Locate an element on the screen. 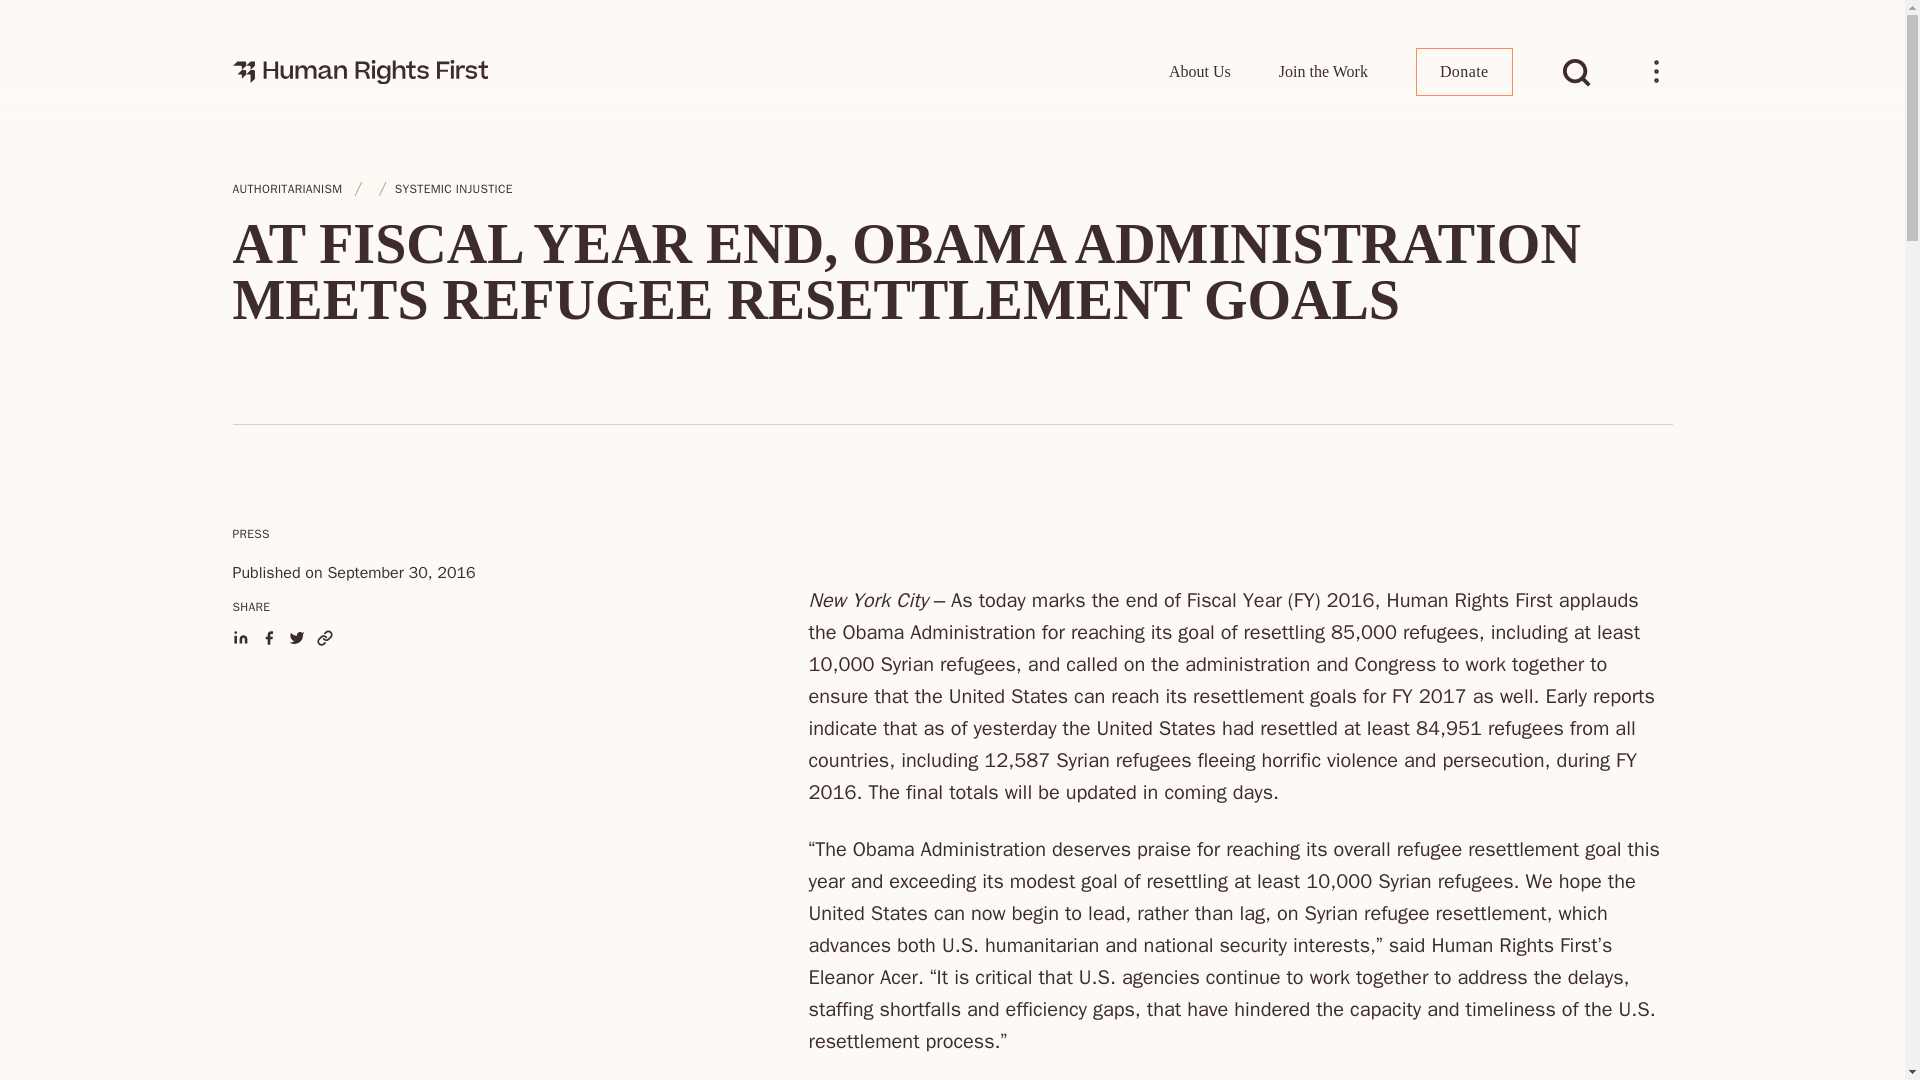 This screenshot has height=1080, width=1920. Donate is located at coordinates (1464, 72).